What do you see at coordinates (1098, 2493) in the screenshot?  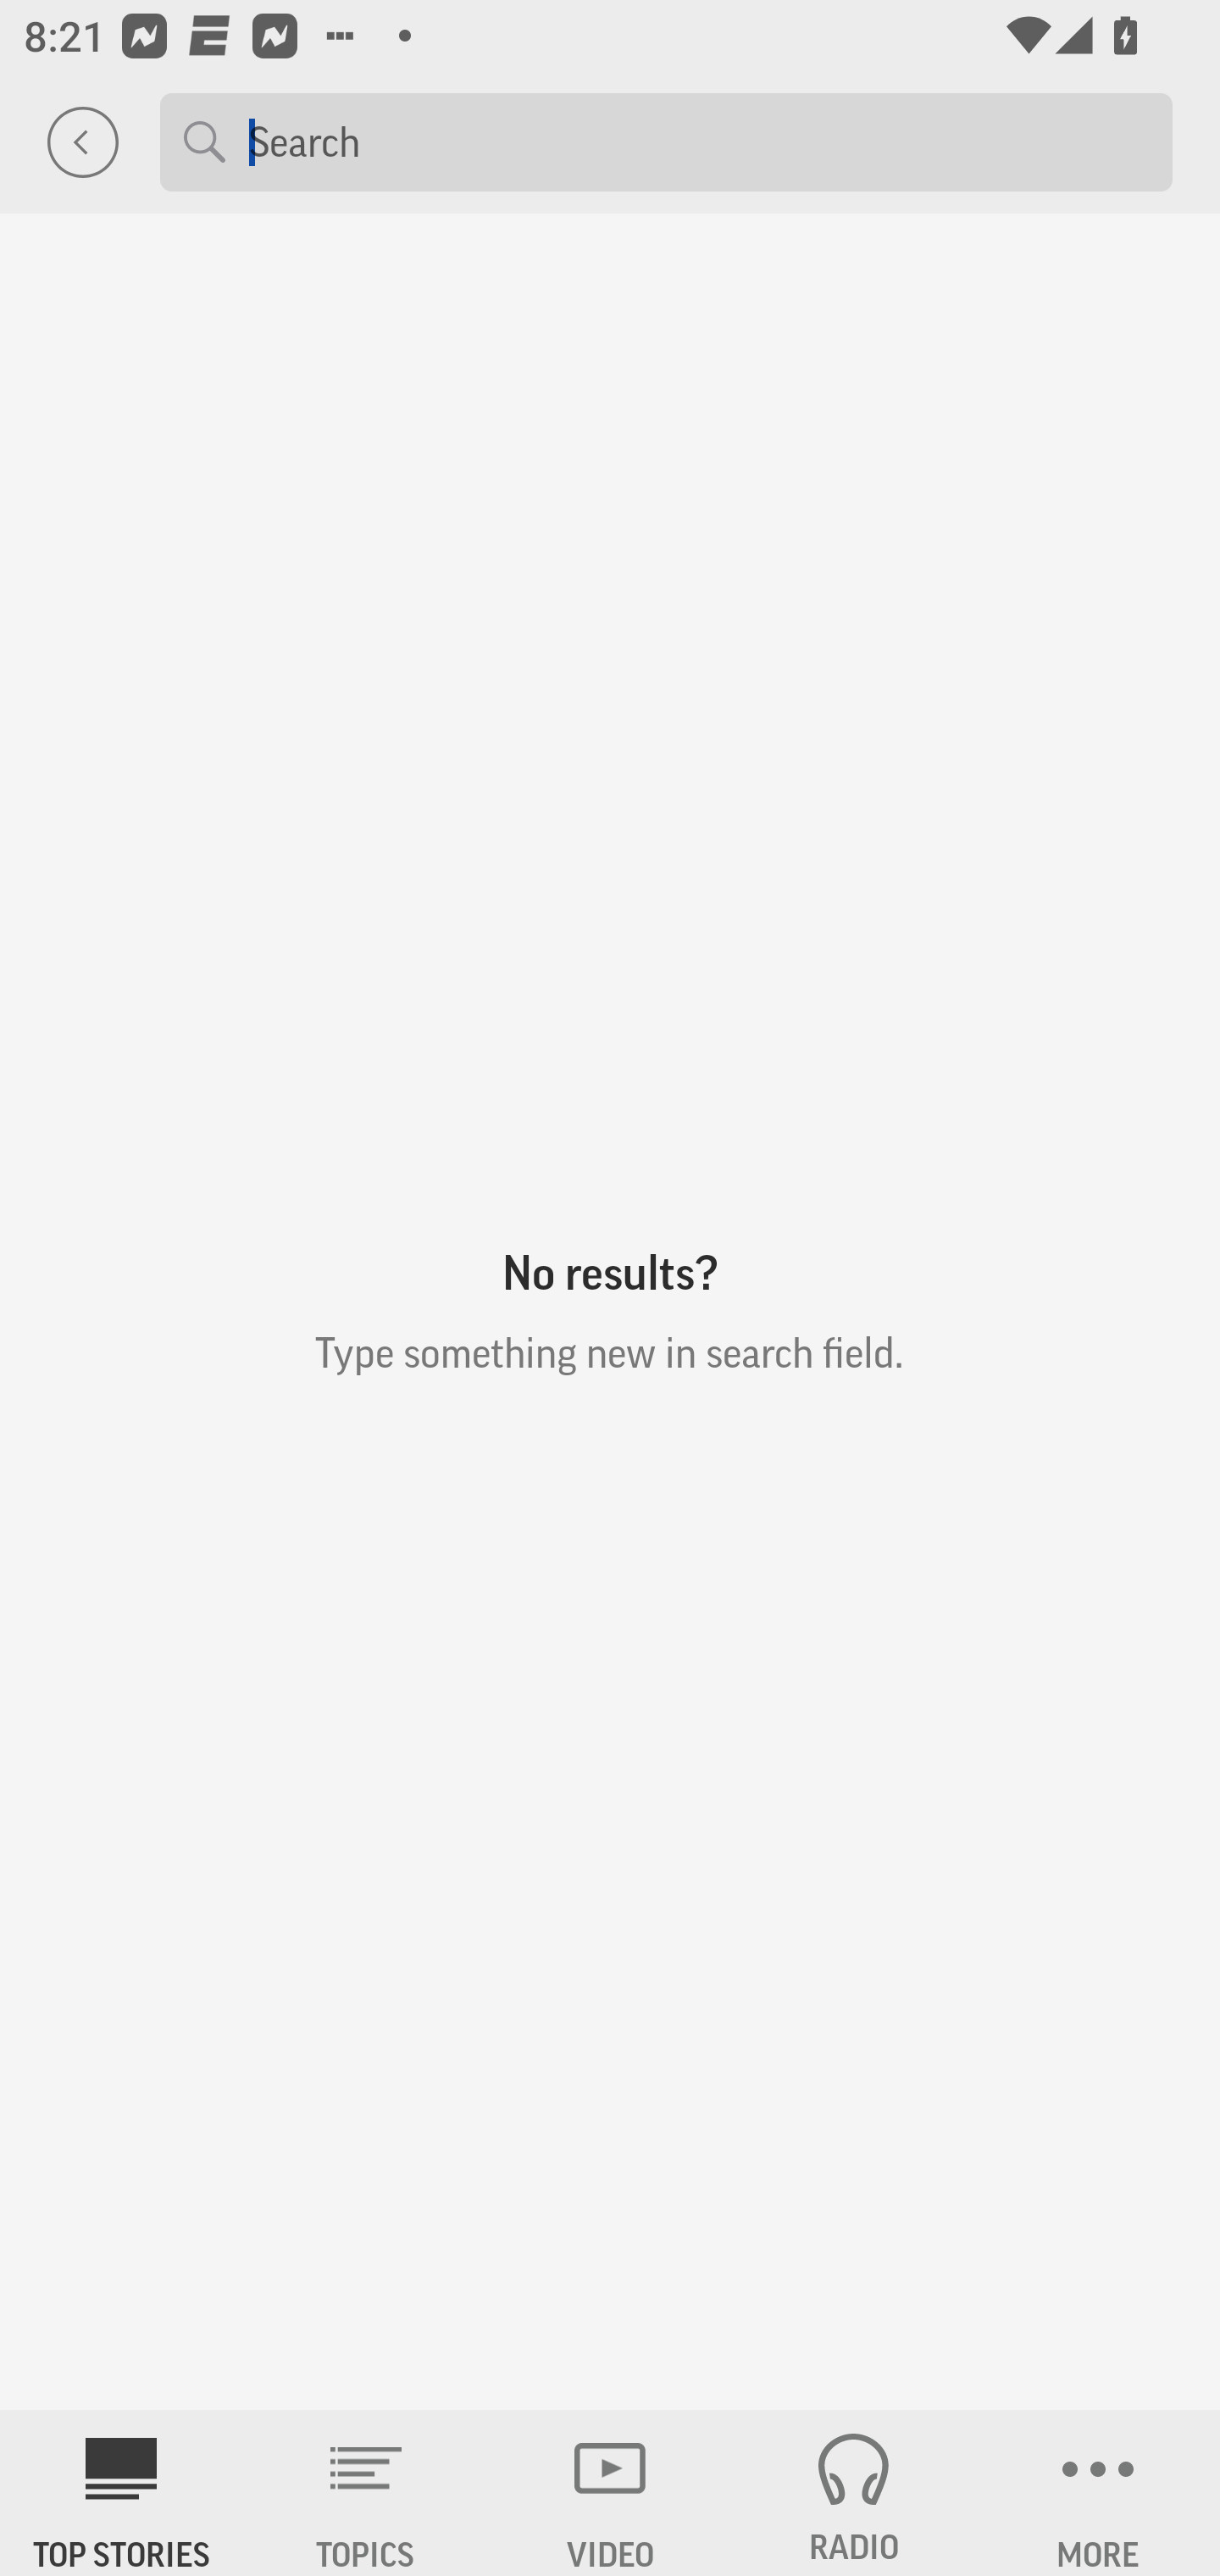 I see `MORE` at bounding box center [1098, 2493].